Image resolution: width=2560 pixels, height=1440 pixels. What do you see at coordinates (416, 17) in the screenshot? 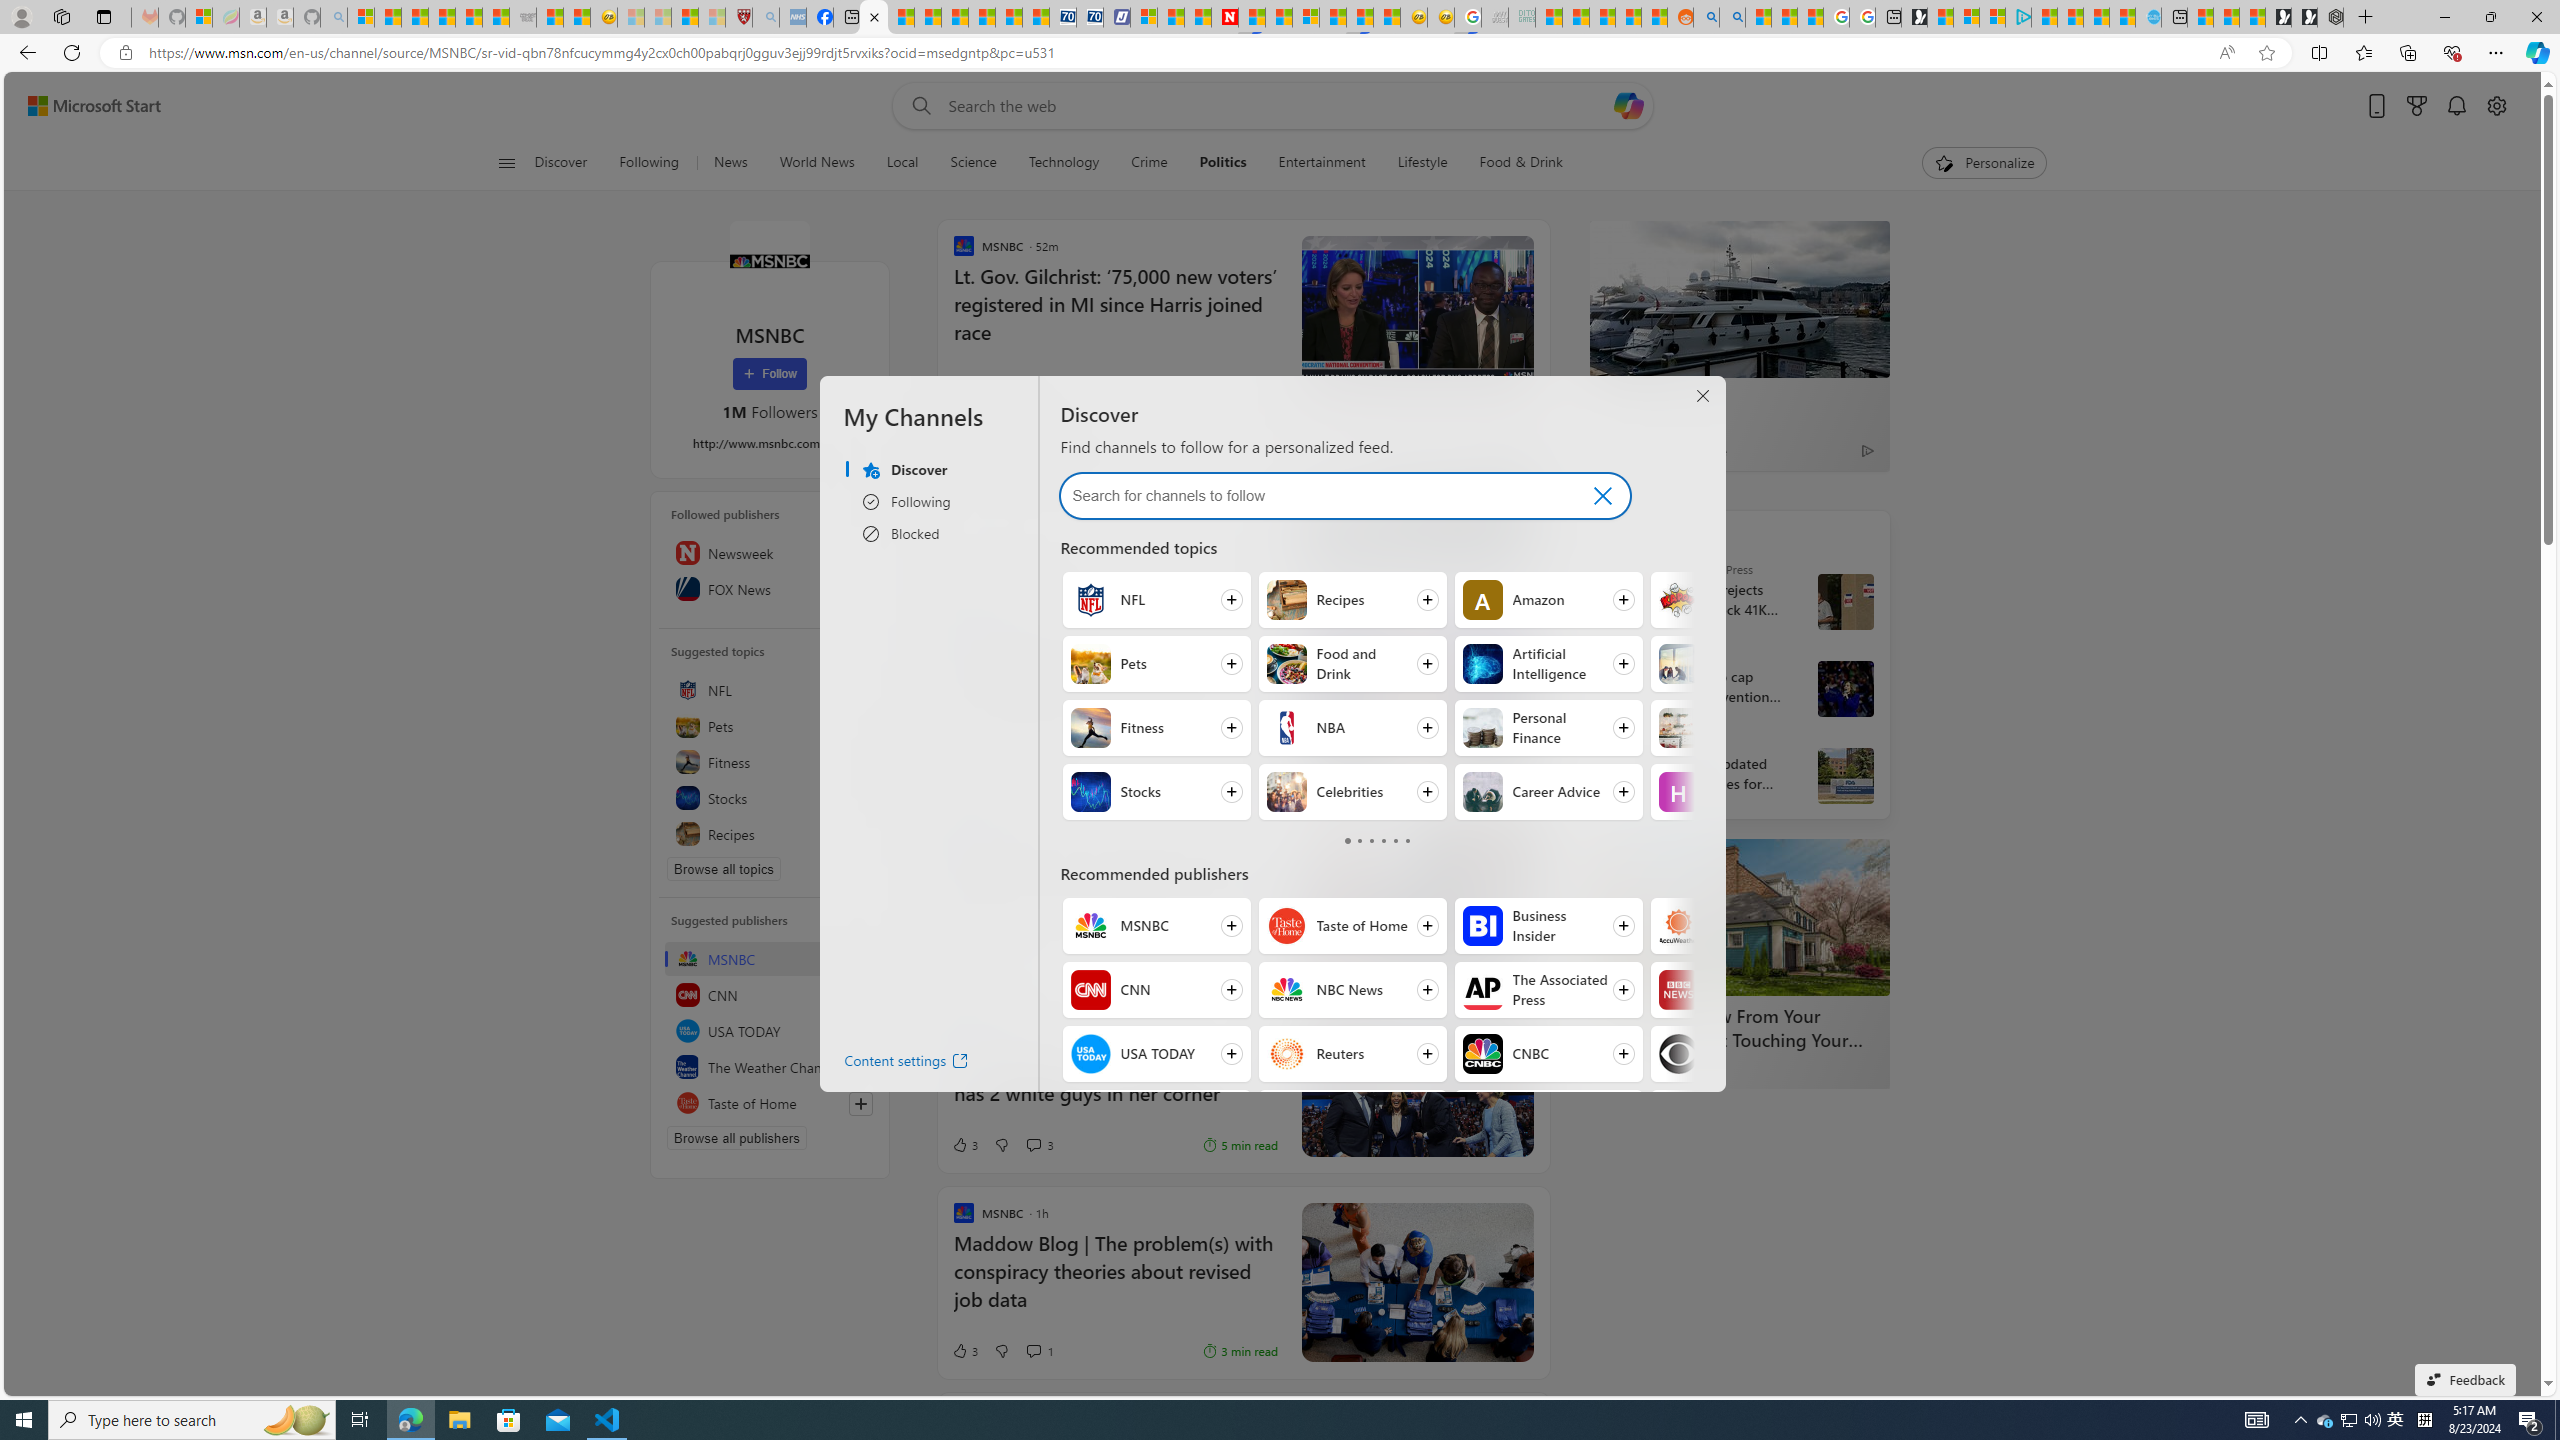
I see `The Weather Channel - MSN` at bounding box center [416, 17].